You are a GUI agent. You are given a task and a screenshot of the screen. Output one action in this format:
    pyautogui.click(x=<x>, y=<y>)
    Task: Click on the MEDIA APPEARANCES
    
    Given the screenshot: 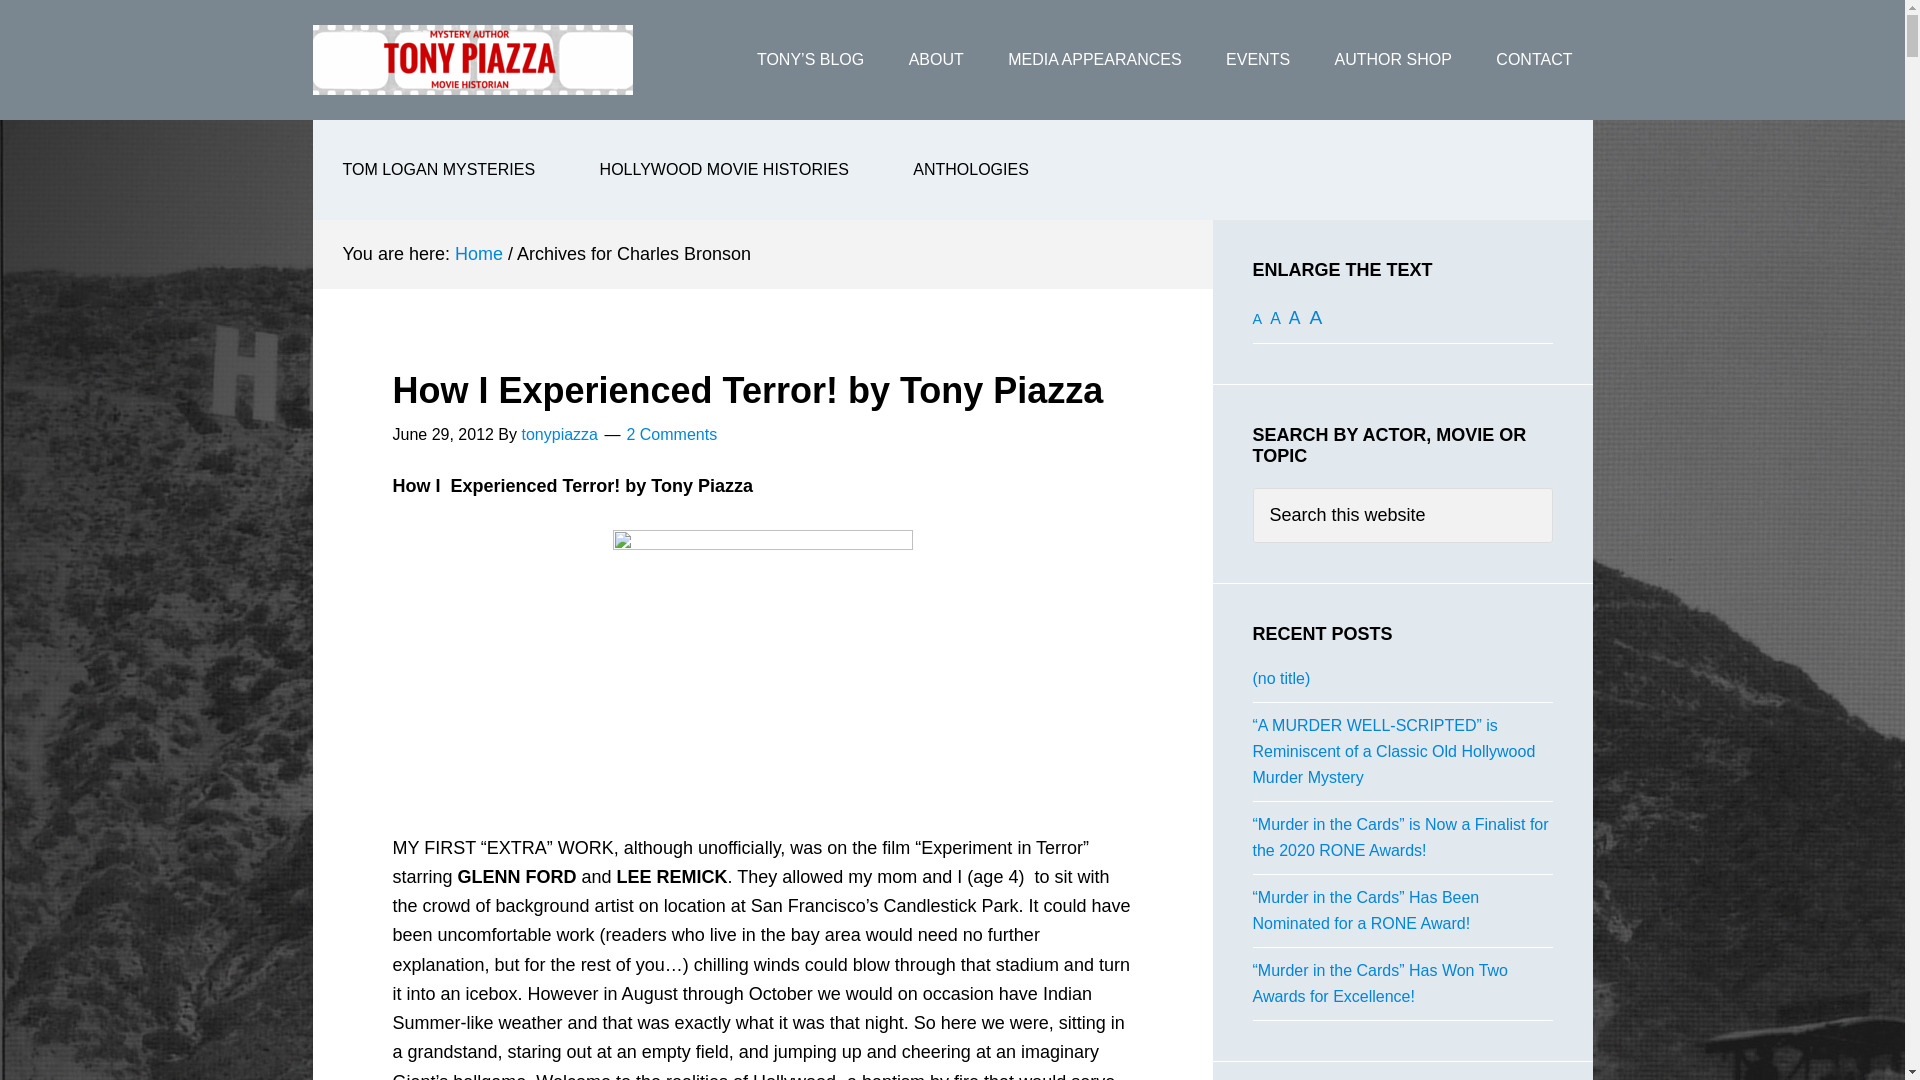 What is the action you would take?
    pyautogui.click(x=1094, y=60)
    